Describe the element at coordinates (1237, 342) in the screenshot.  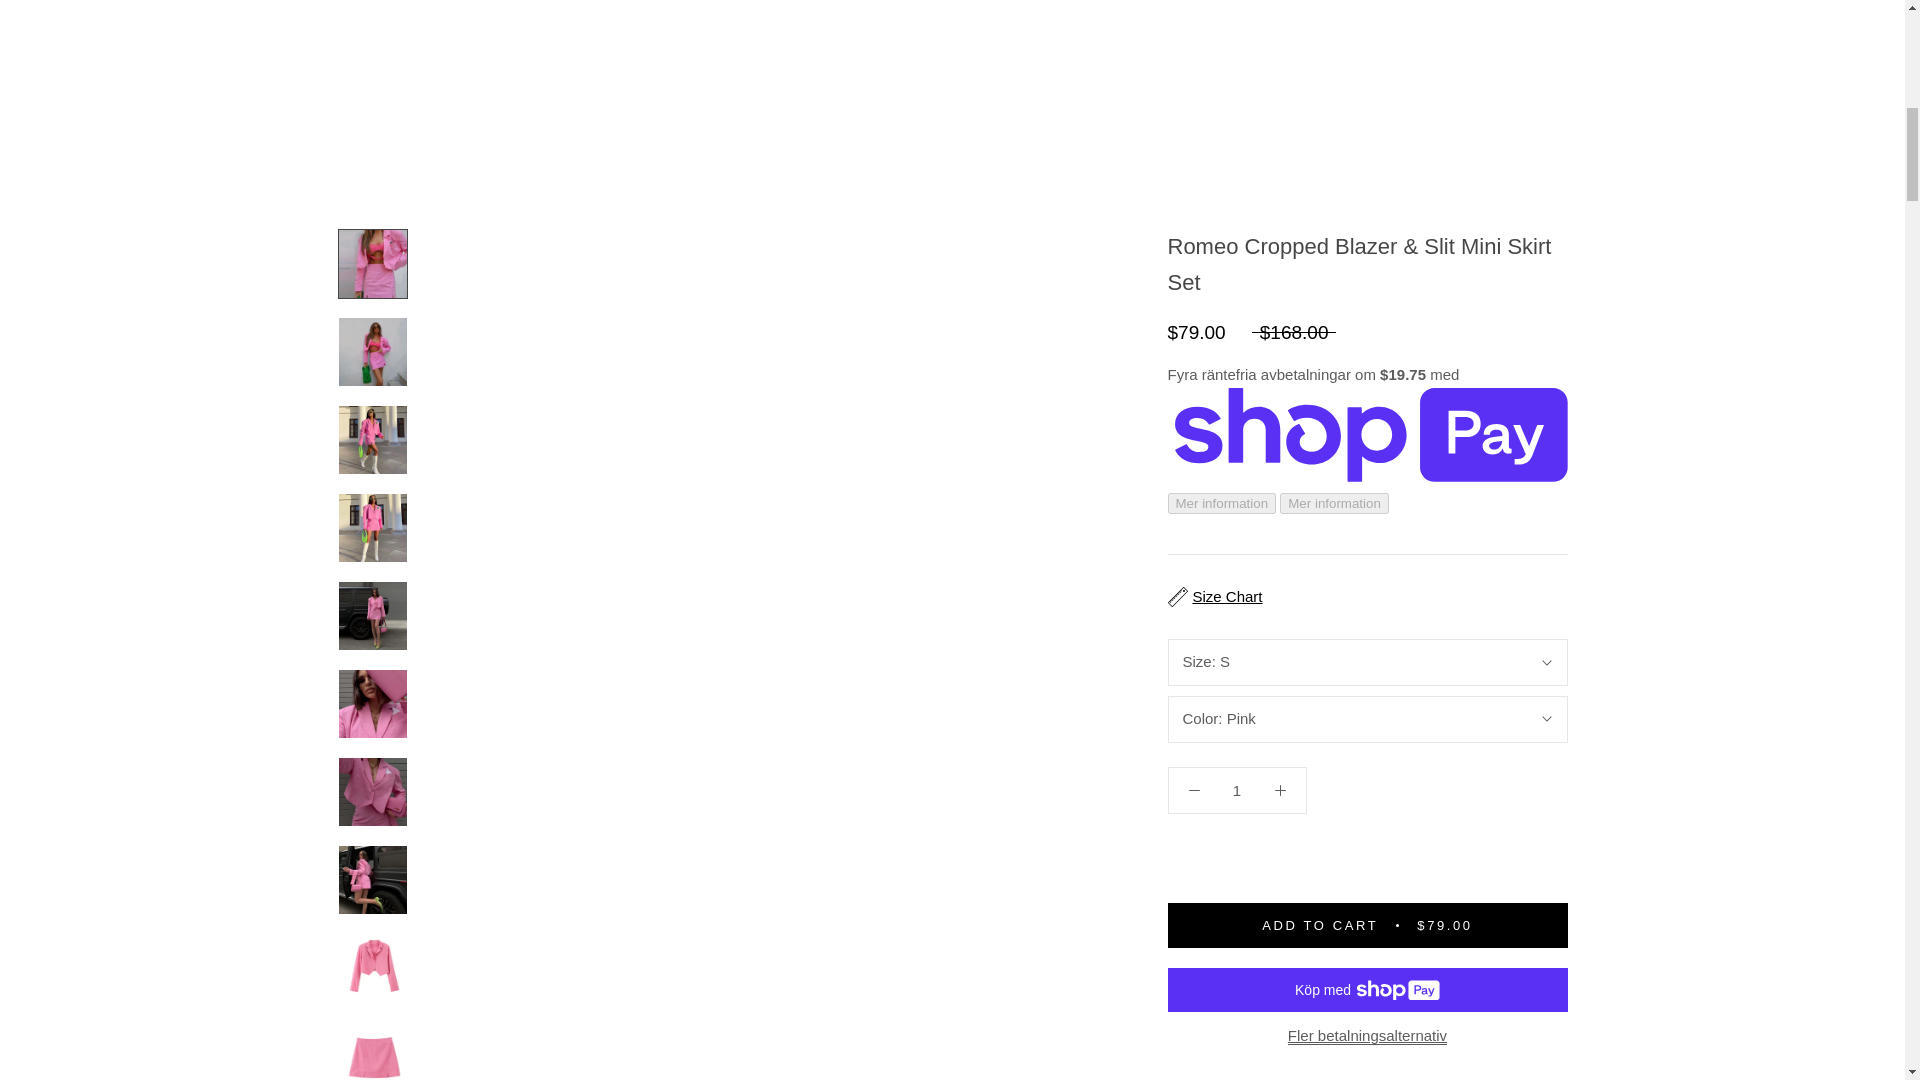
I see `1` at that location.